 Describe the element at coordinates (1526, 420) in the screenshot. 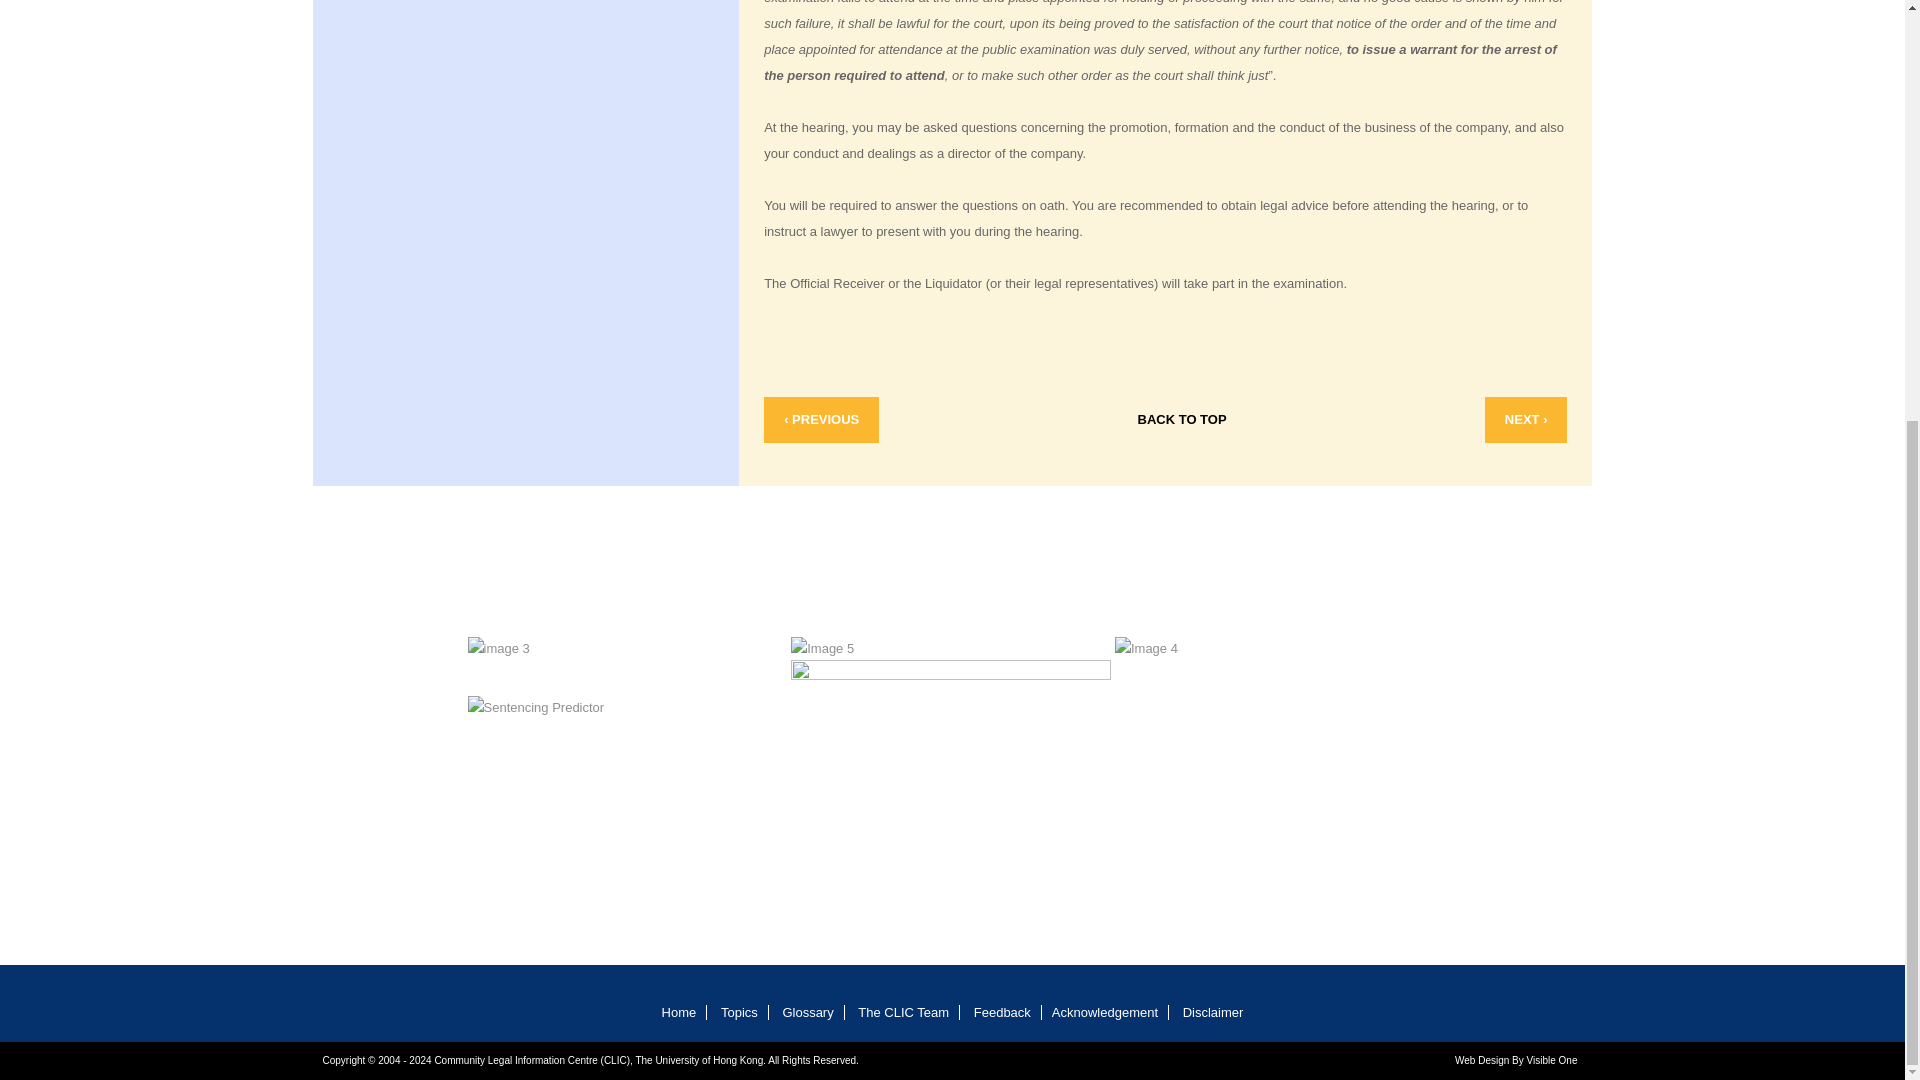

I see `Go to next page` at that location.